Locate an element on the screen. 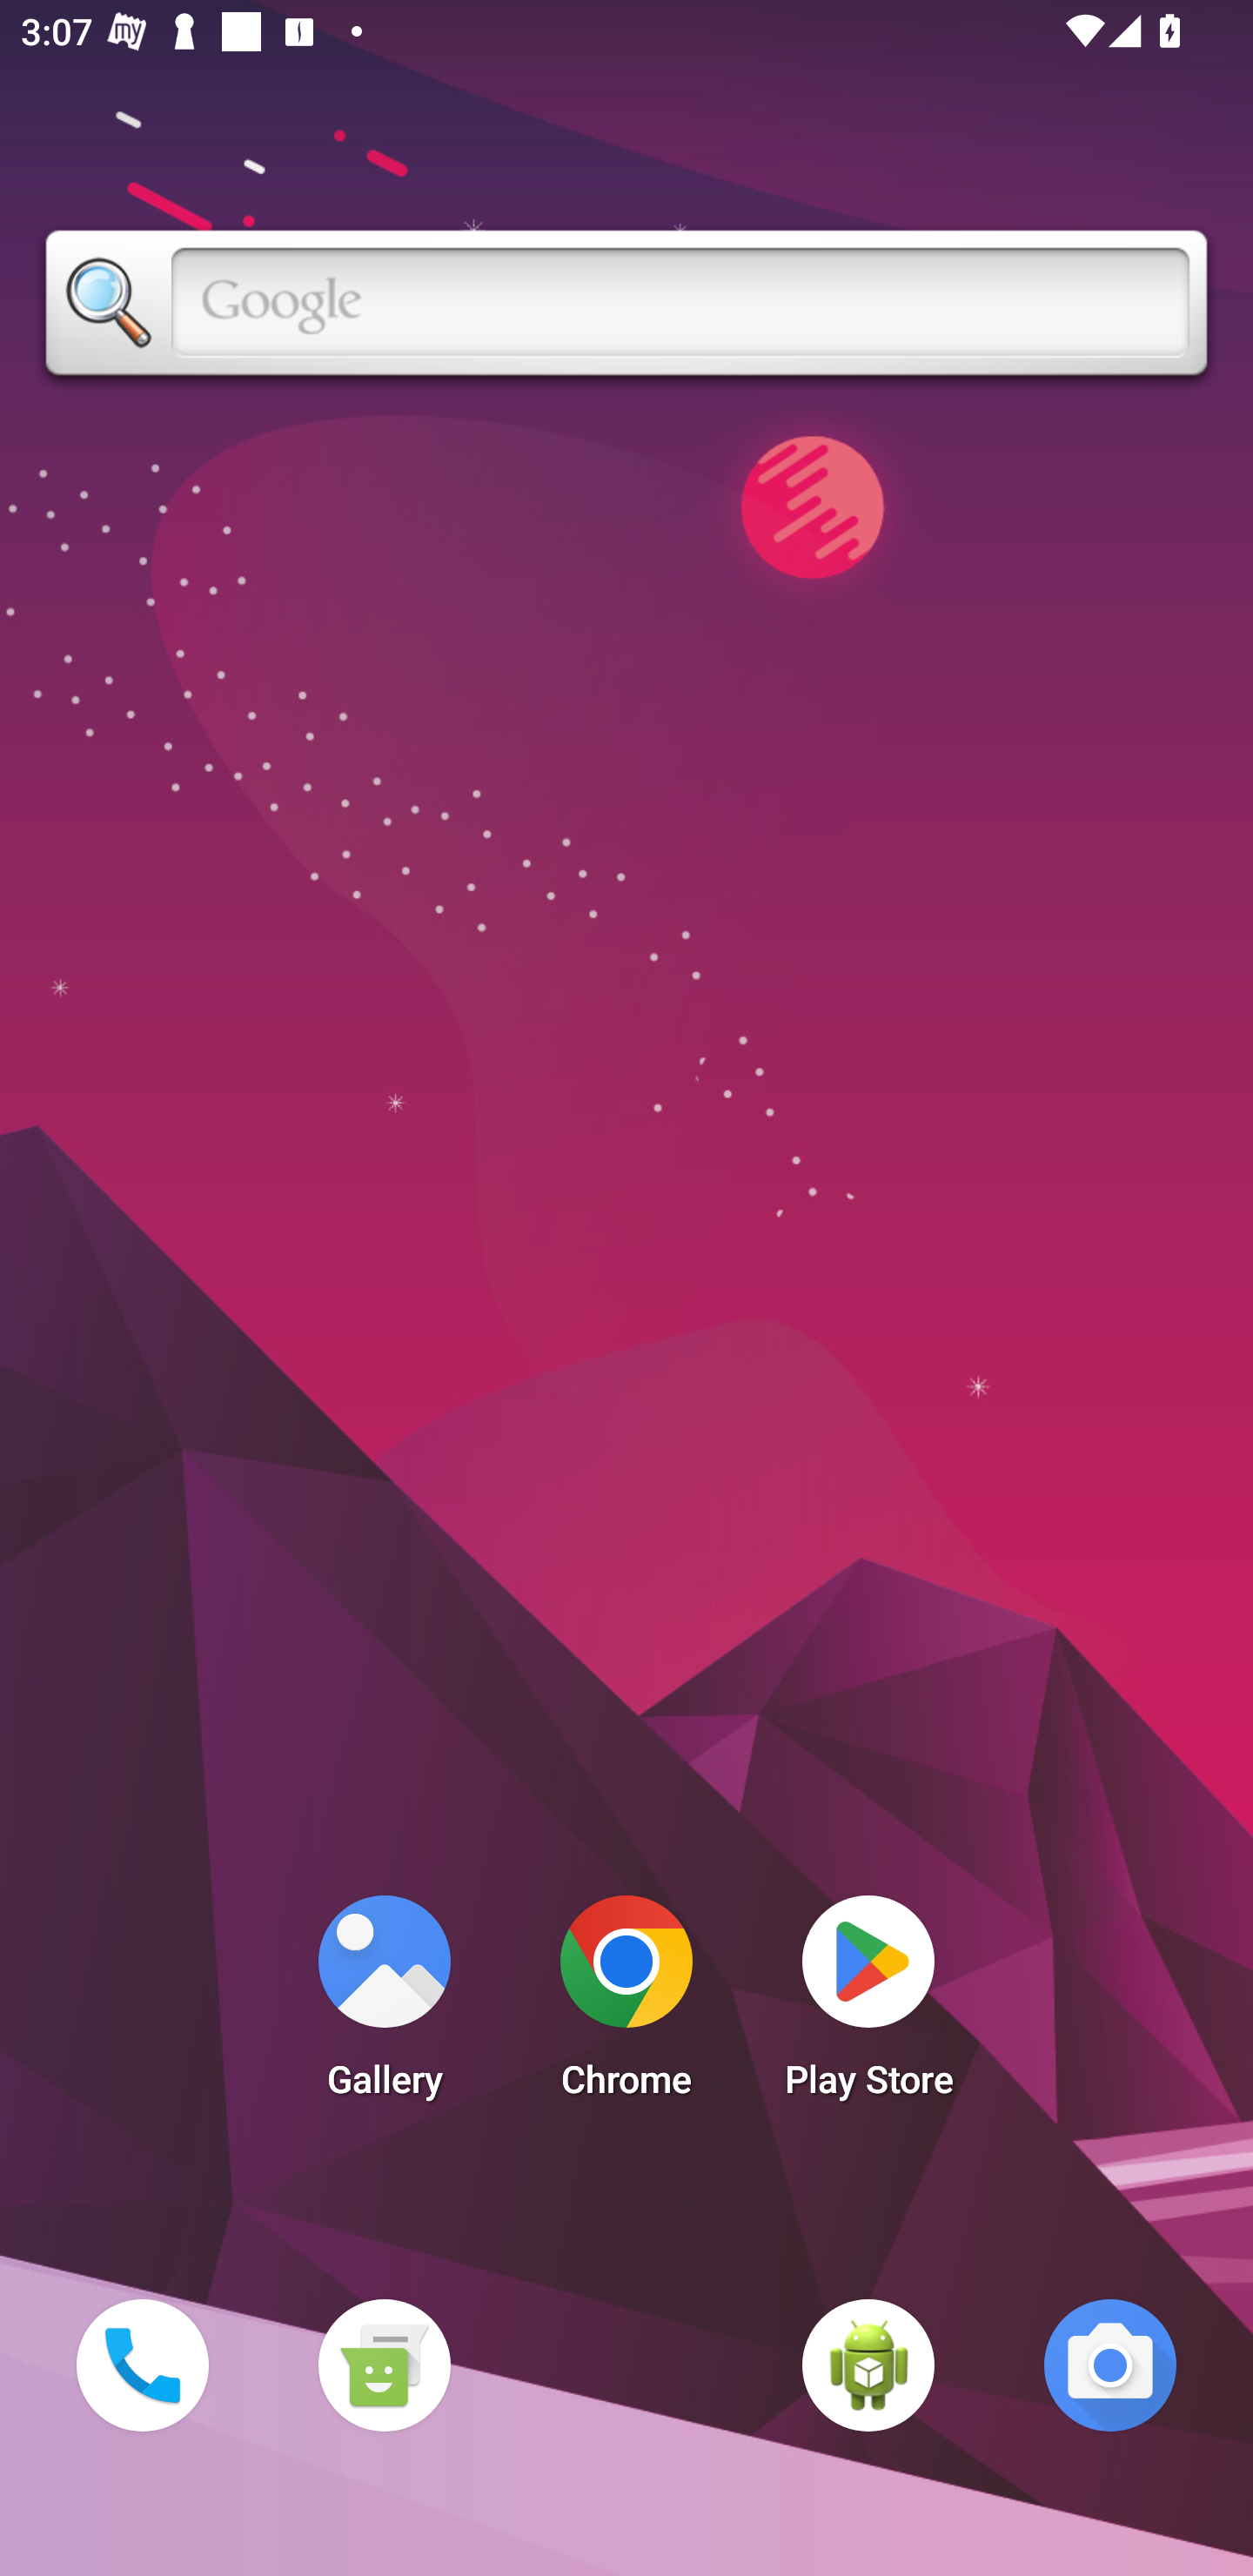 Image resolution: width=1253 pixels, height=2576 pixels. Play Store is located at coordinates (868, 2005).